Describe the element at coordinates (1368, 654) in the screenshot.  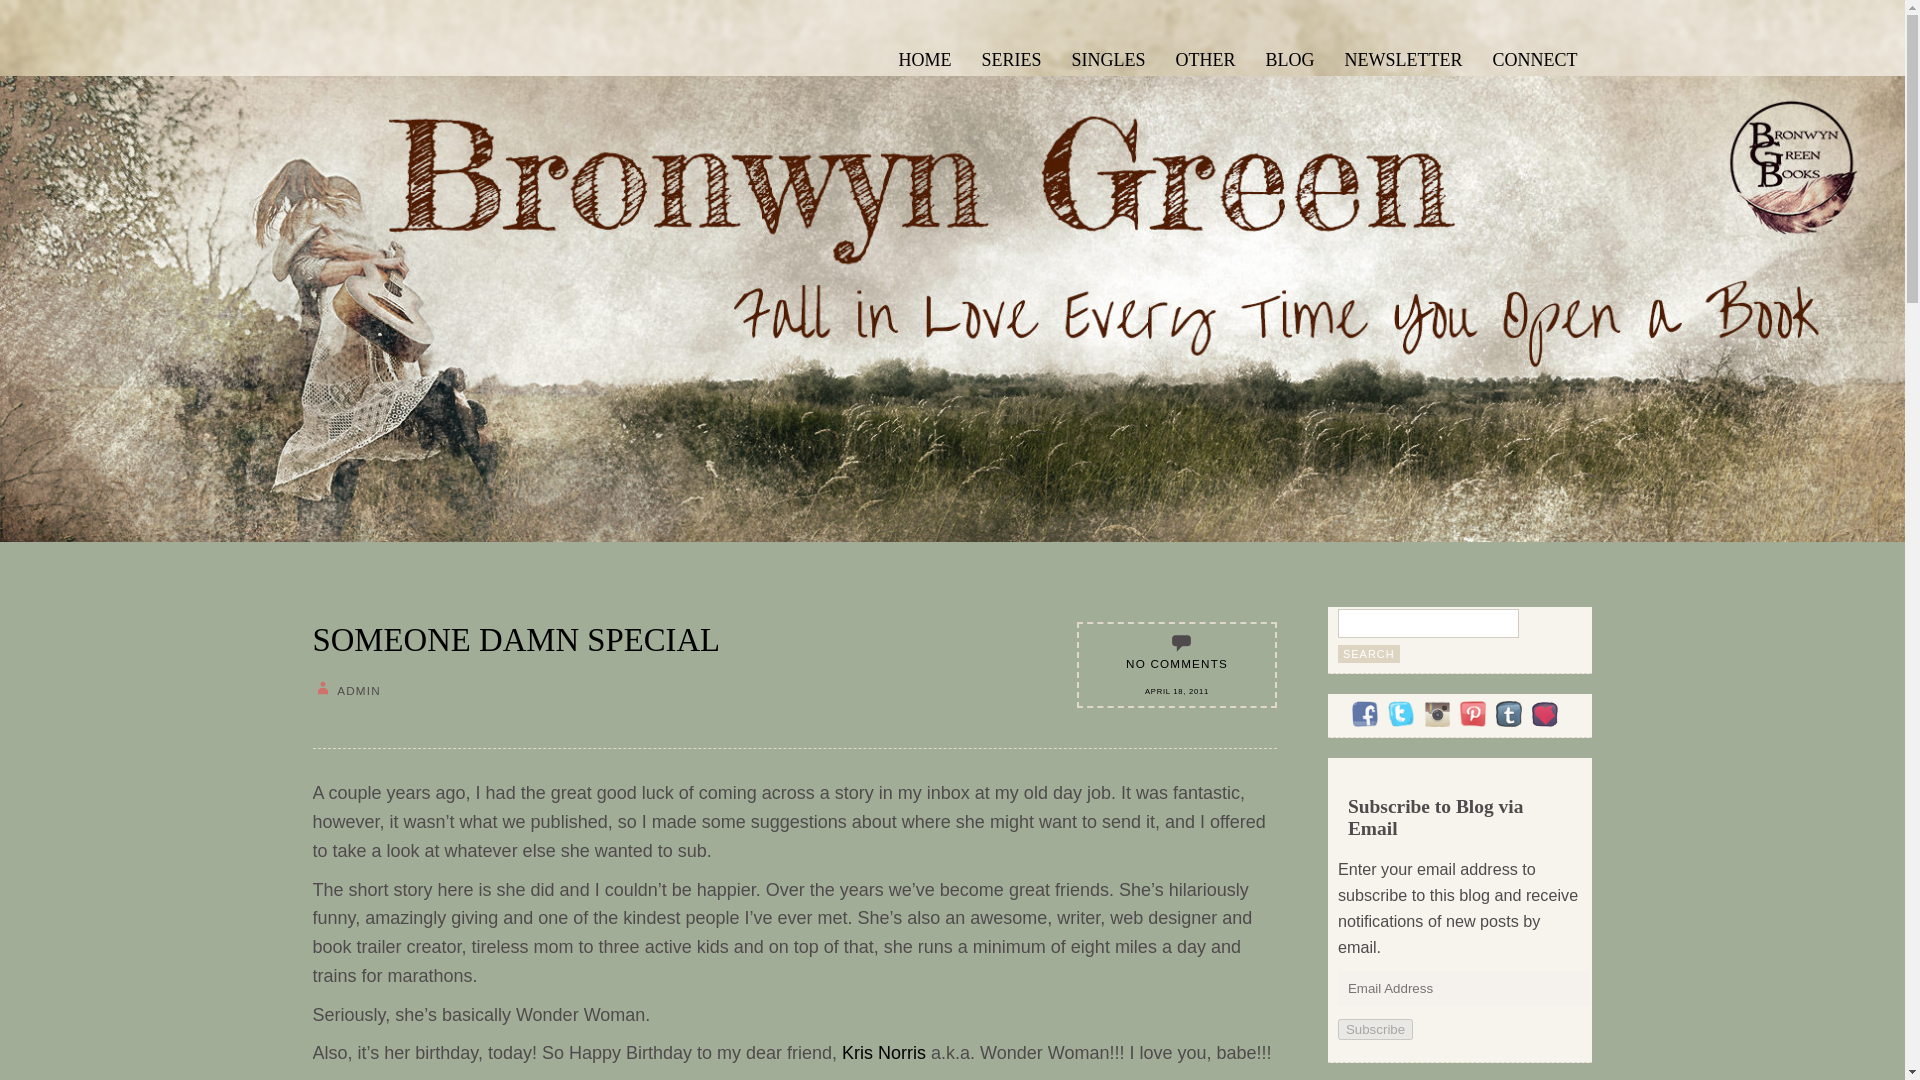
I see `Search` at that location.